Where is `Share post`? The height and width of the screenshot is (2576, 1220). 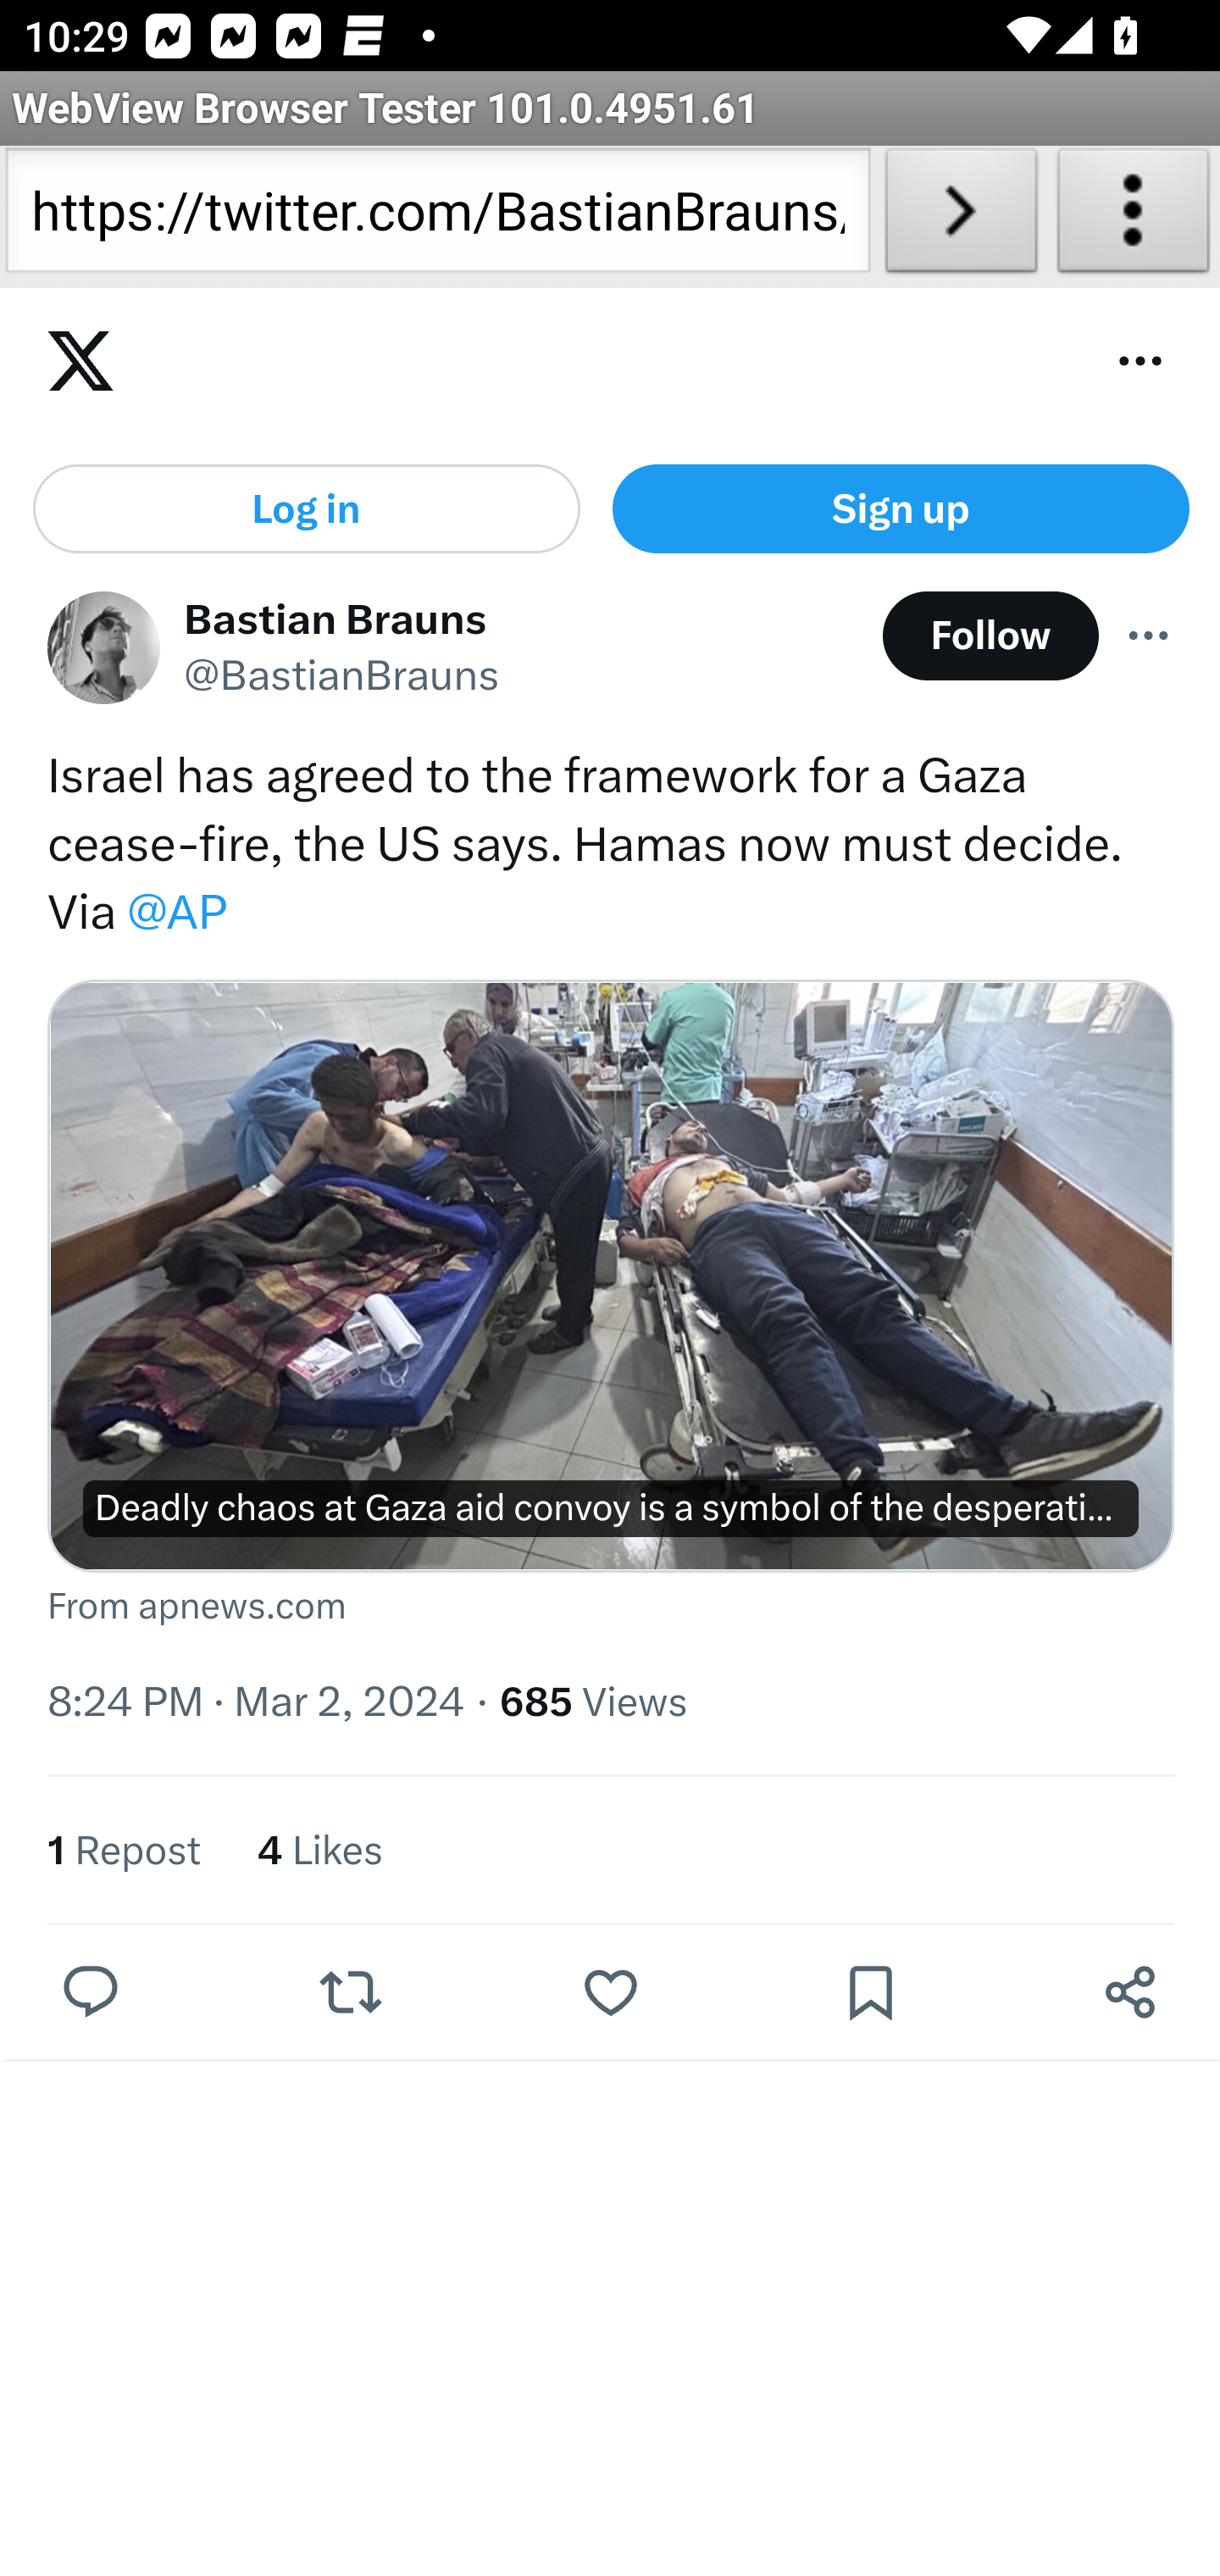 Share post is located at coordinates (1130, 1992).